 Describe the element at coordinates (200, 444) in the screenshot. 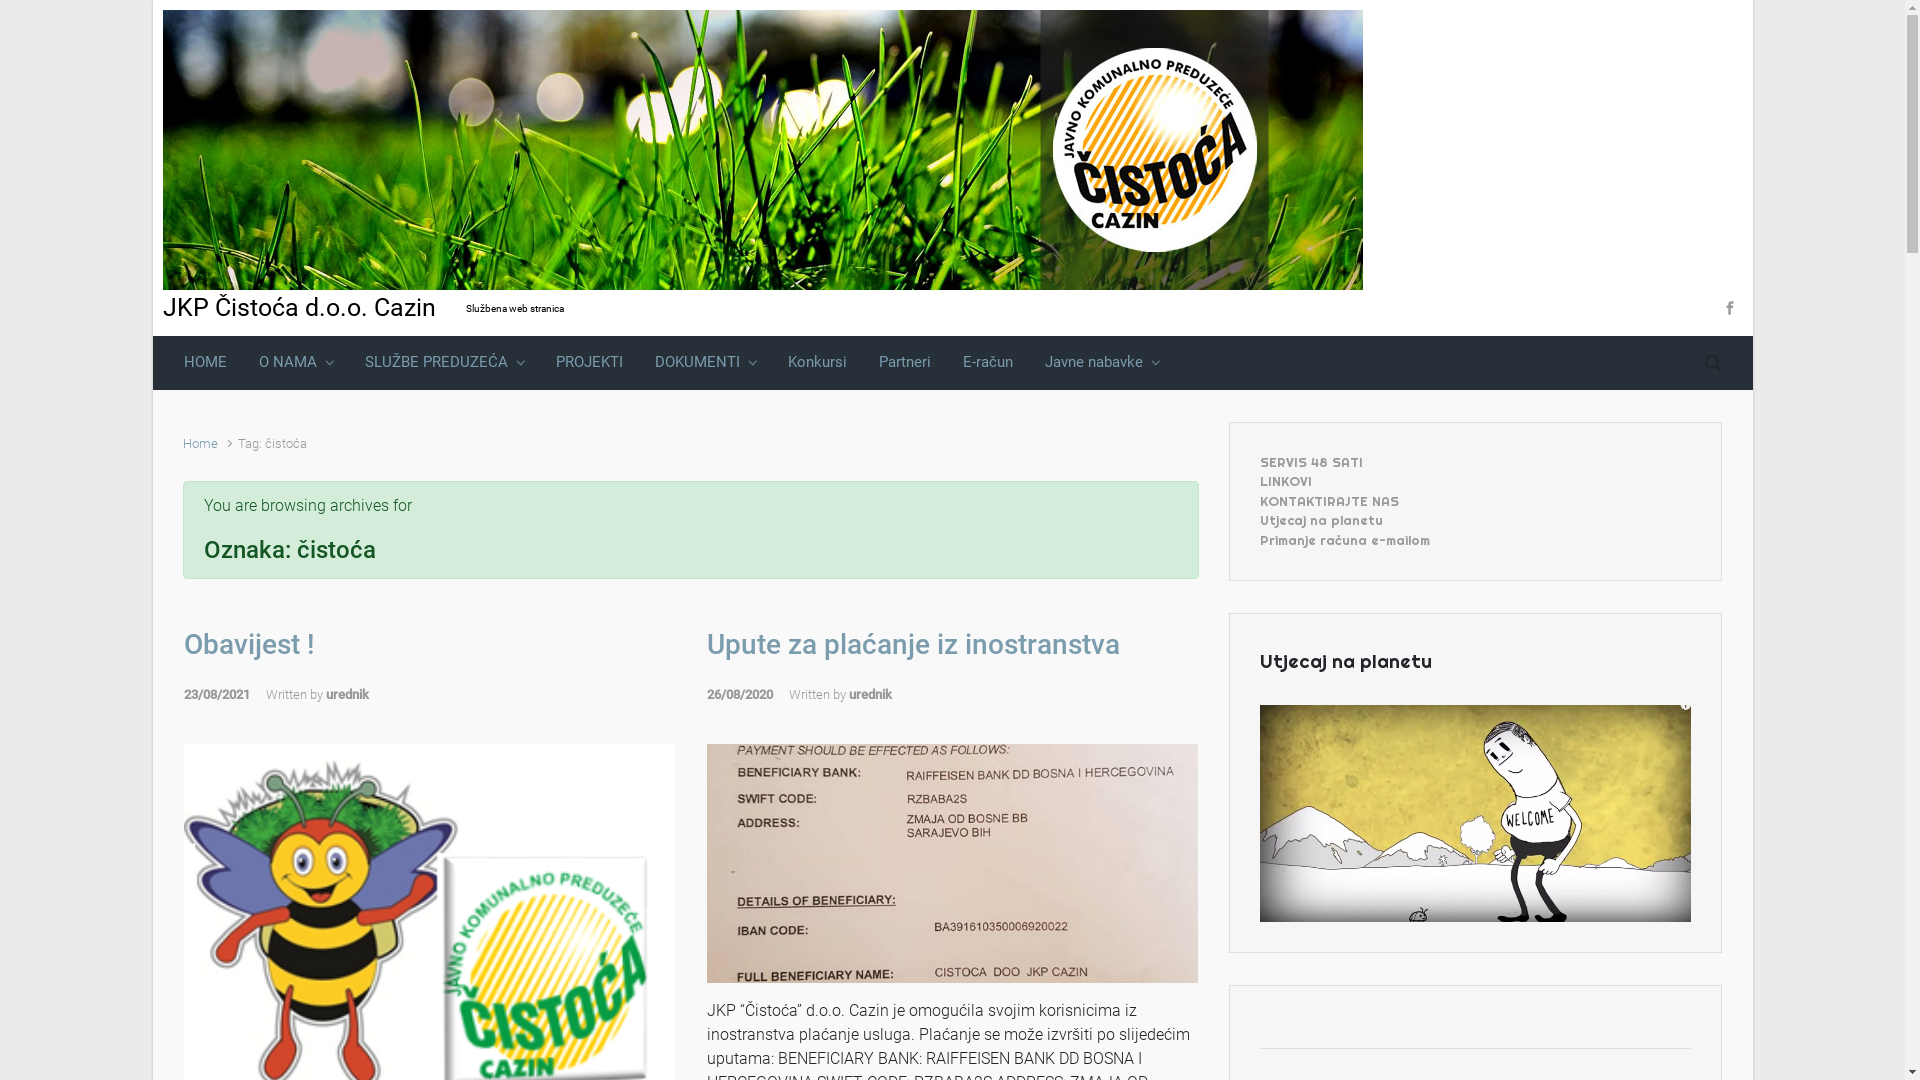

I see `Home` at that location.